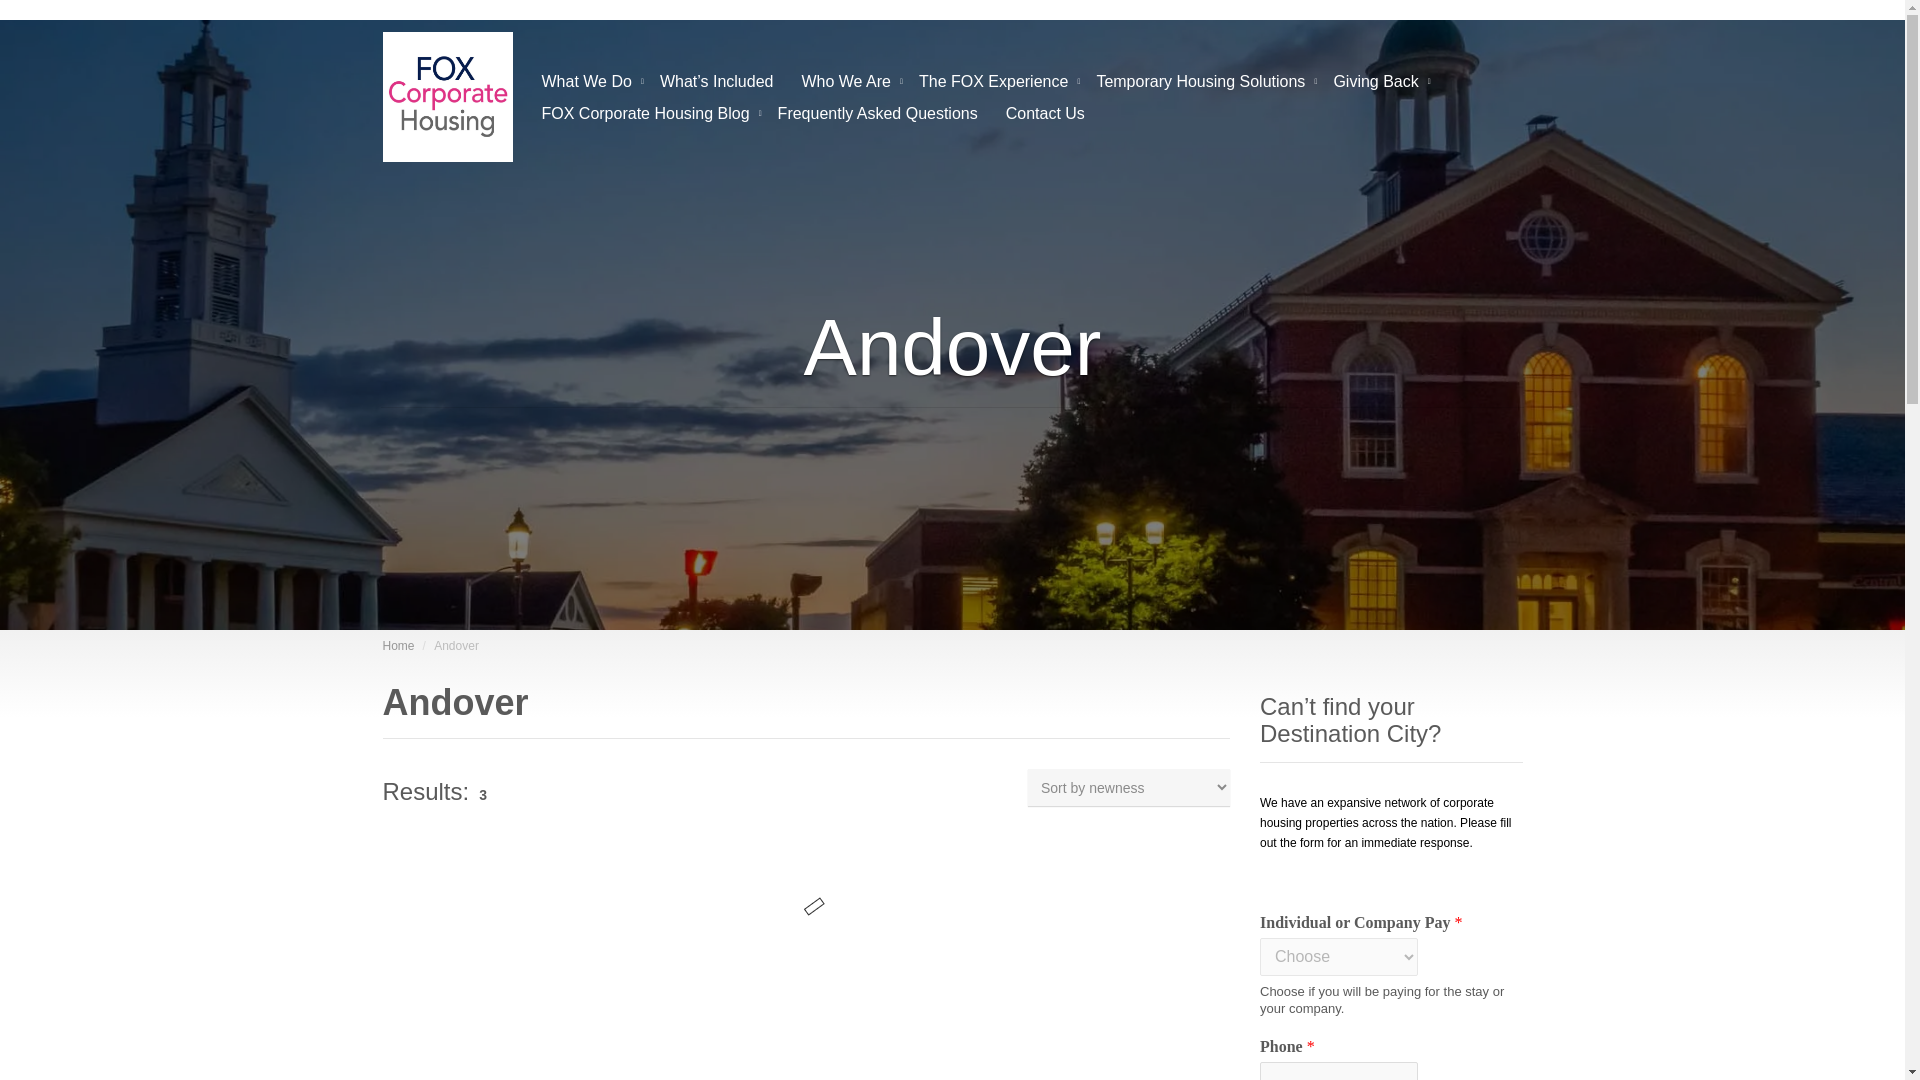 The width and height of the screenshot is (1920, 1080). Describe the element at coordinates (480, 13) in the screenshot. I see `1-844-440-4369` at that location.